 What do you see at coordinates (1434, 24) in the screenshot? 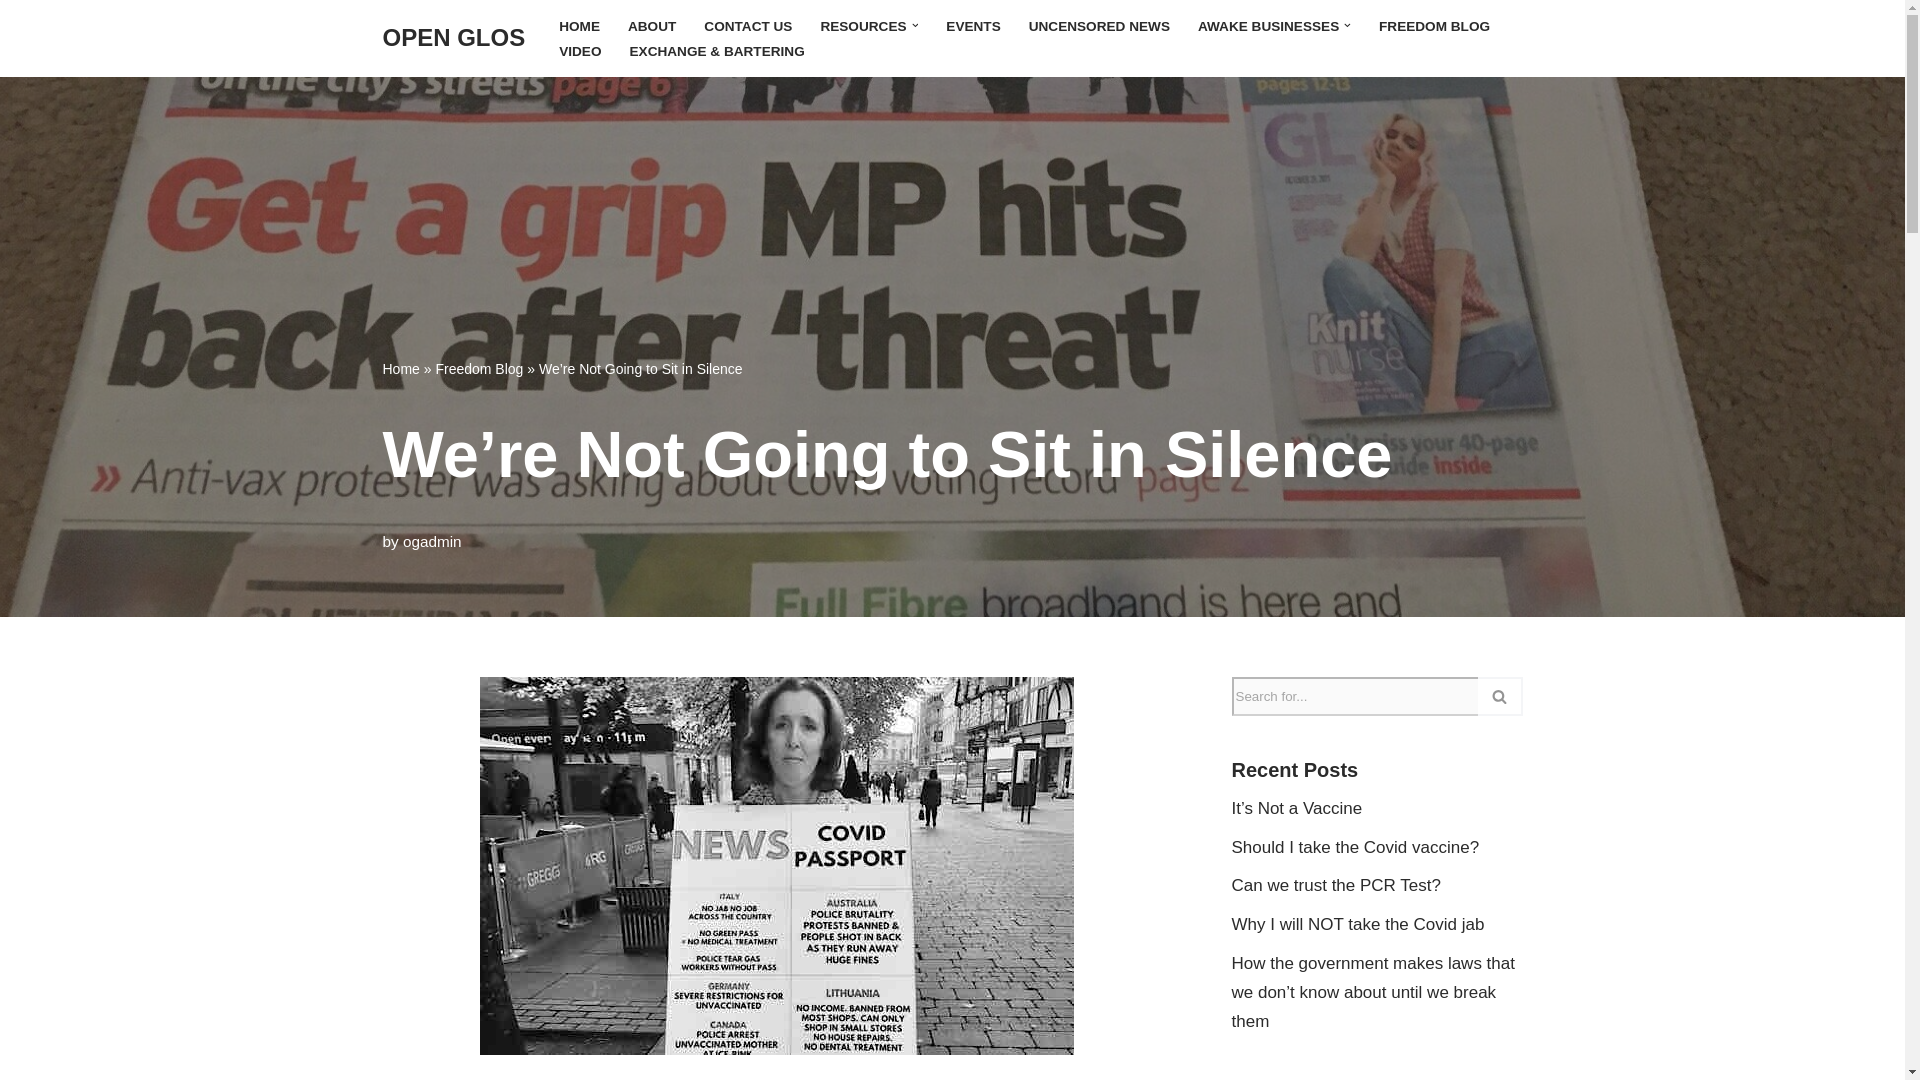
I see `FREEDOM BLOG` at bounding box center [1434, 24].